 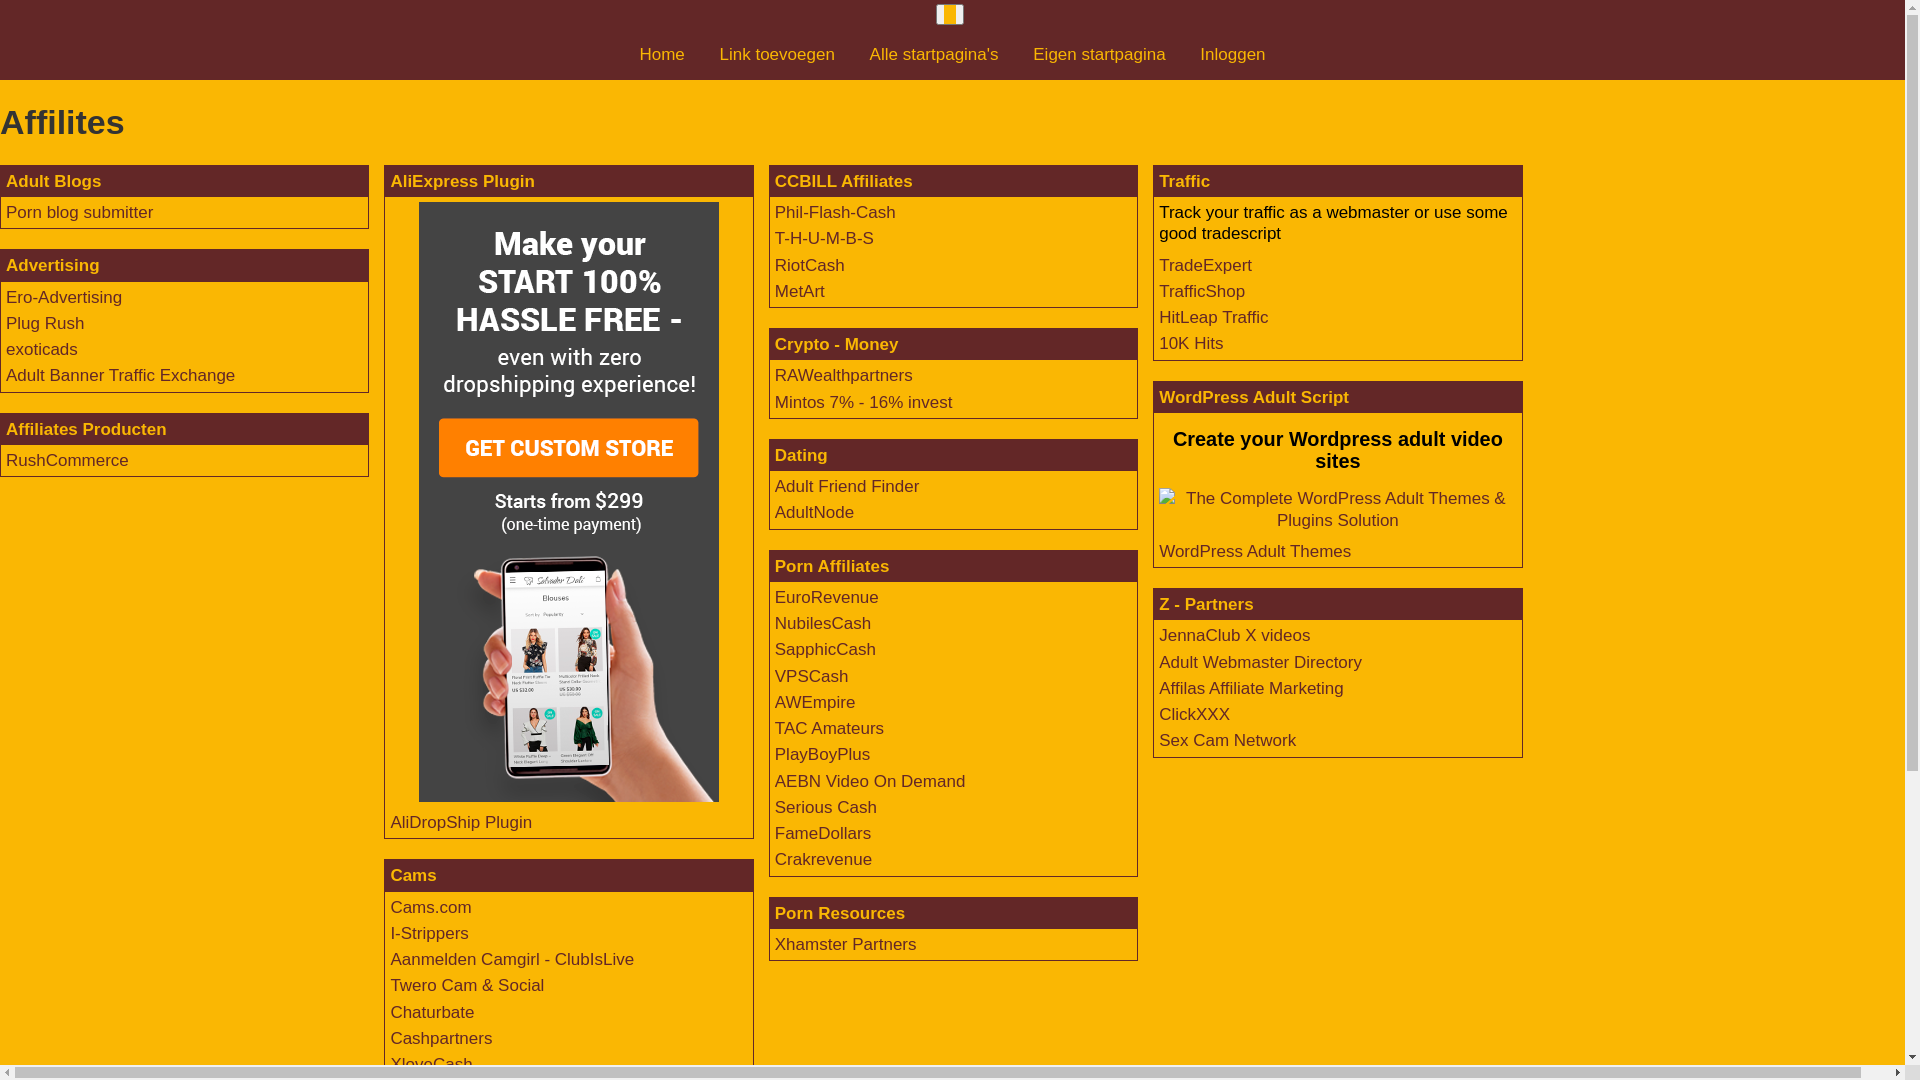 What do you see at coordinates (64, 298) in the screenshot?
I see `Ero-Advertising` at bounding box center [64, 298].